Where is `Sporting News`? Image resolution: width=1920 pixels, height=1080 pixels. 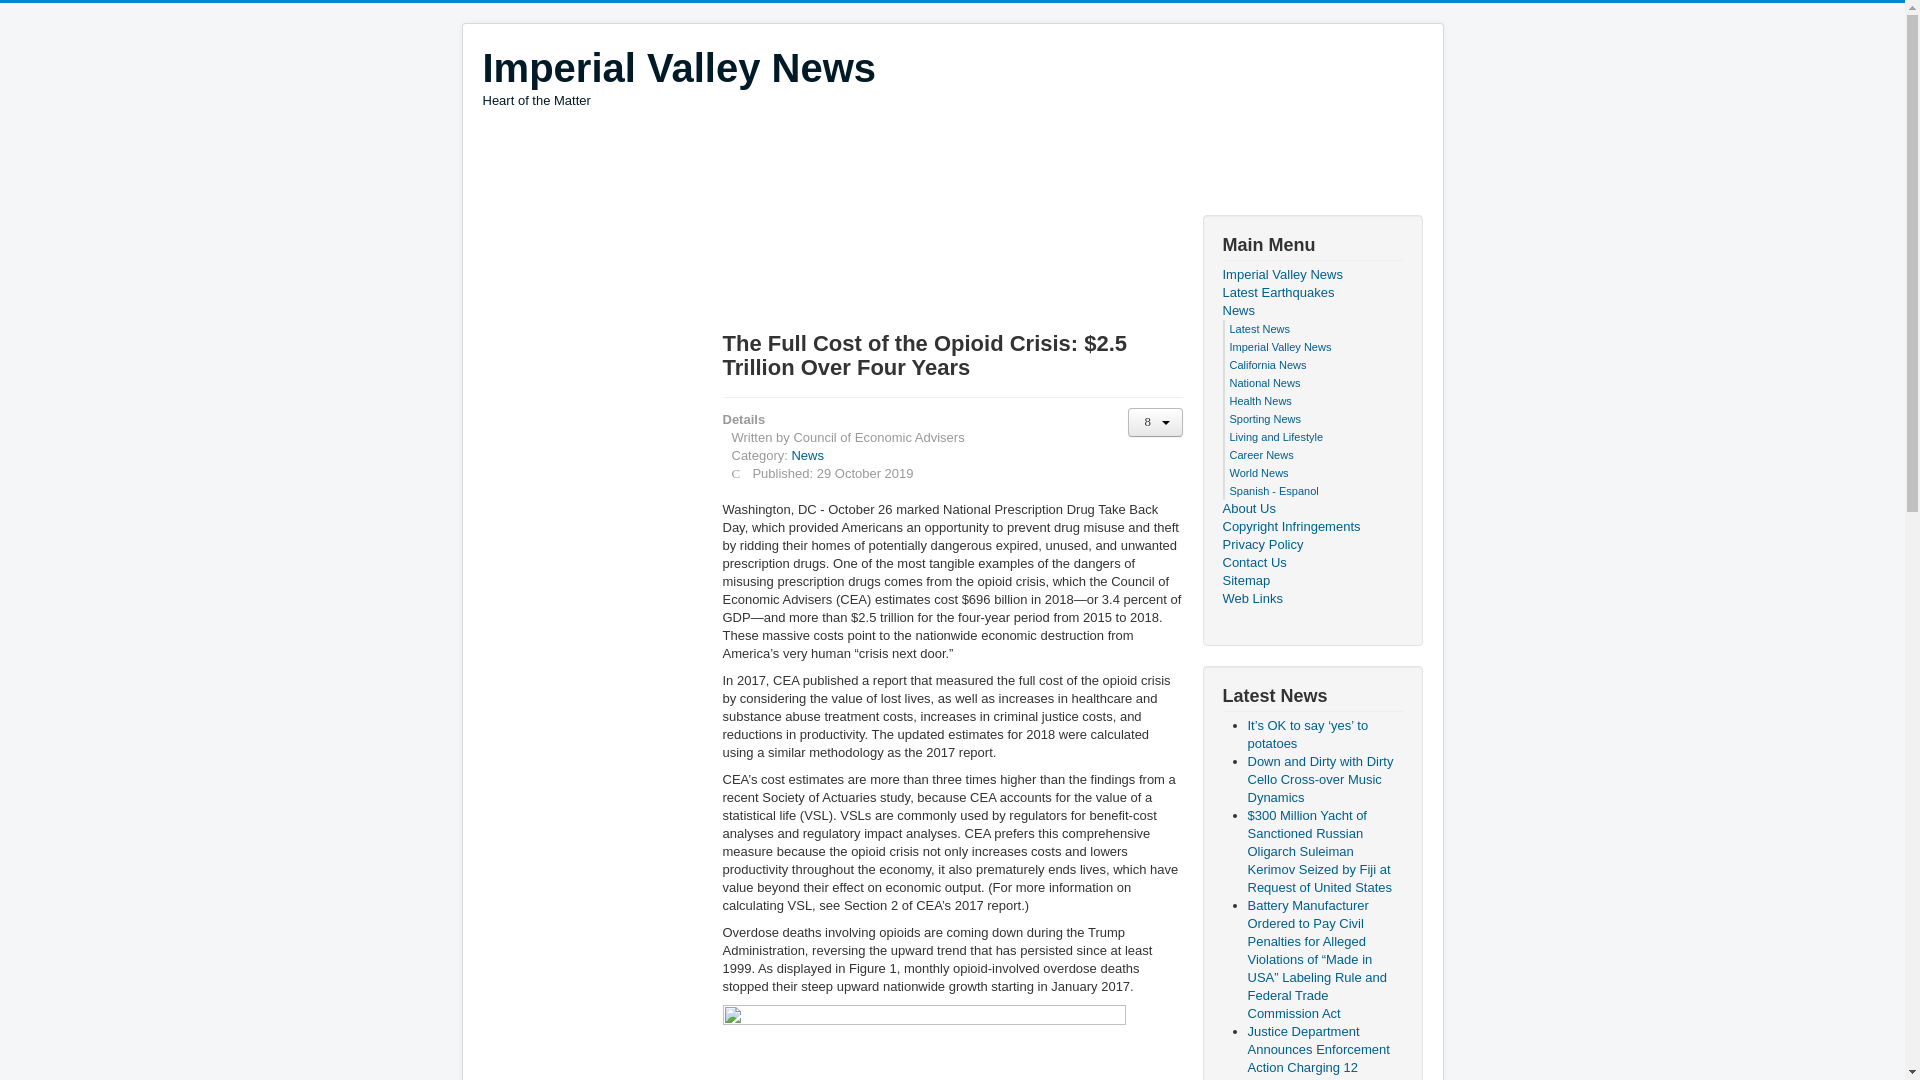 Sporting News is located at coordinates (1266, 418).